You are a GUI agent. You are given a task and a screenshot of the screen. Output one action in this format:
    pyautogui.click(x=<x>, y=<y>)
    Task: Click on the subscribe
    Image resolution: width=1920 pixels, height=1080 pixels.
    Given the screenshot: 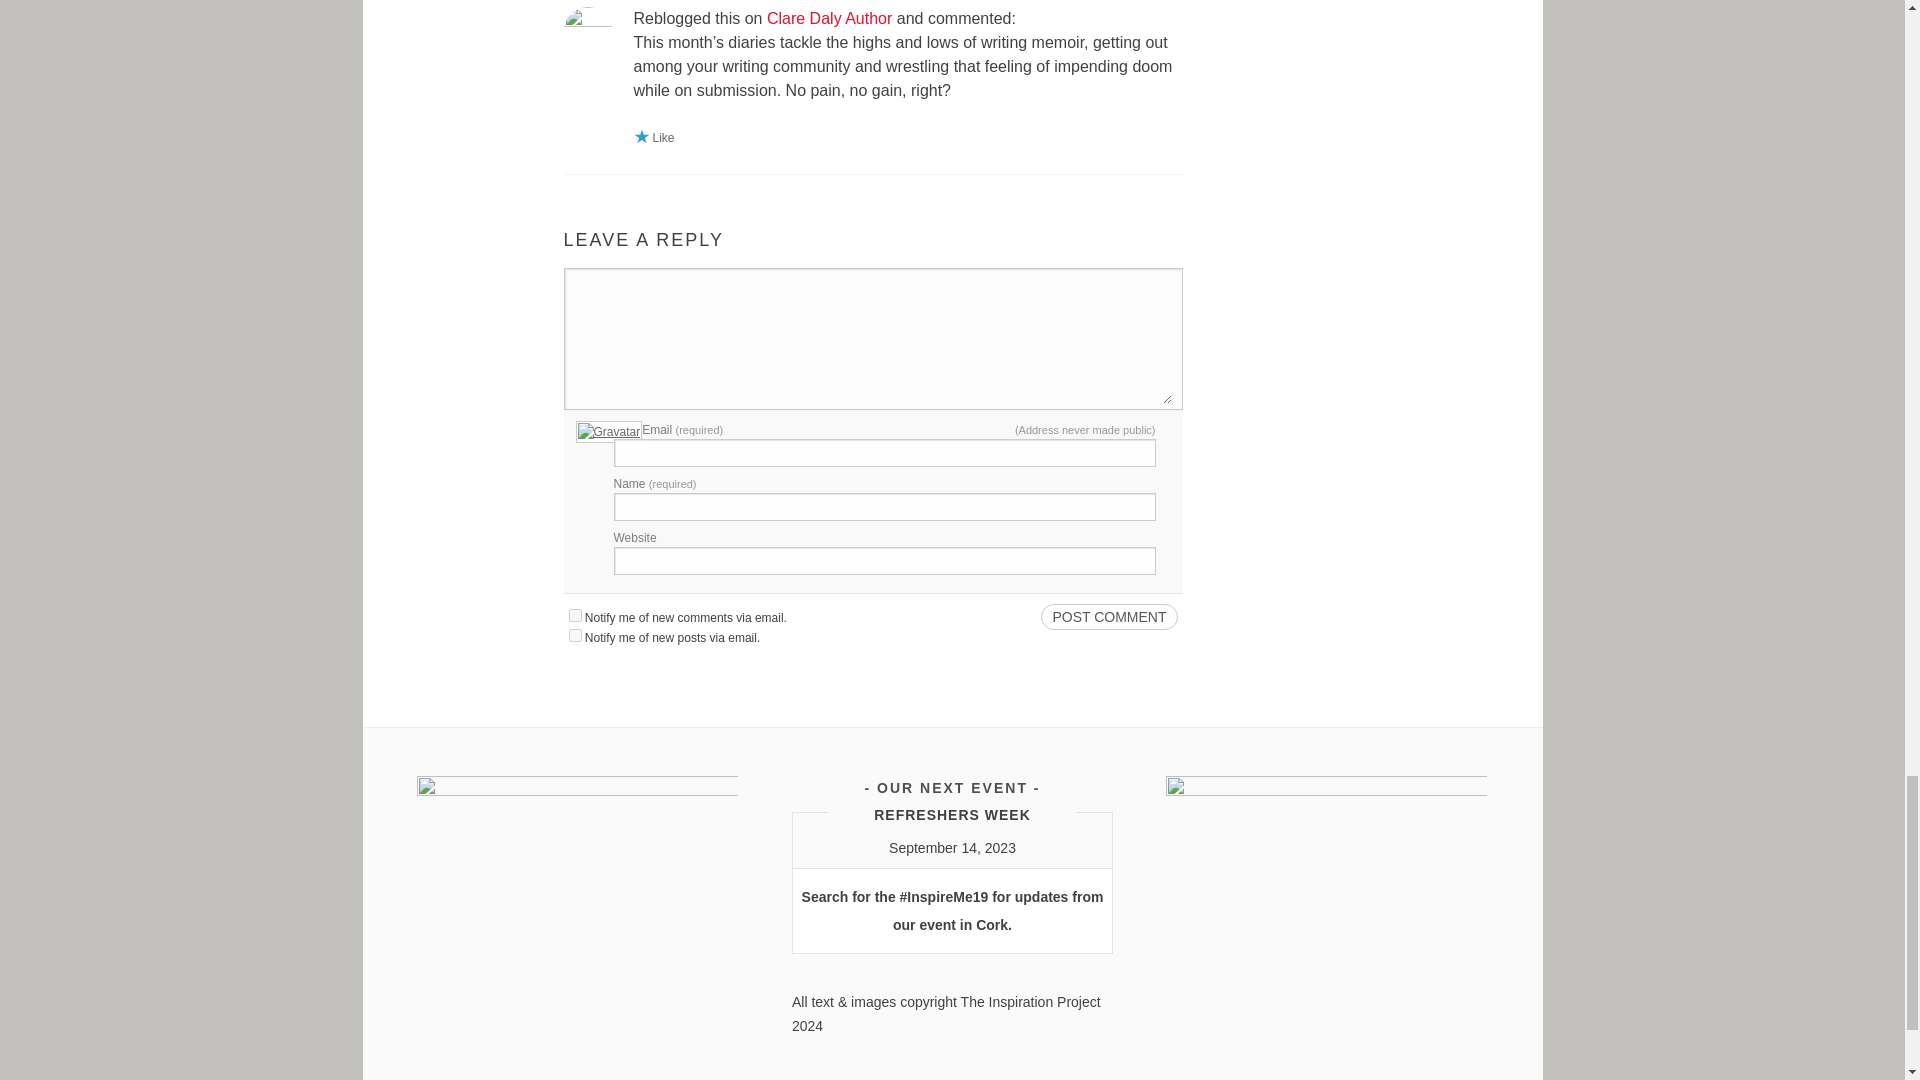 What is the action you would take?
    pyautogui.click(x=574, y=634)
    